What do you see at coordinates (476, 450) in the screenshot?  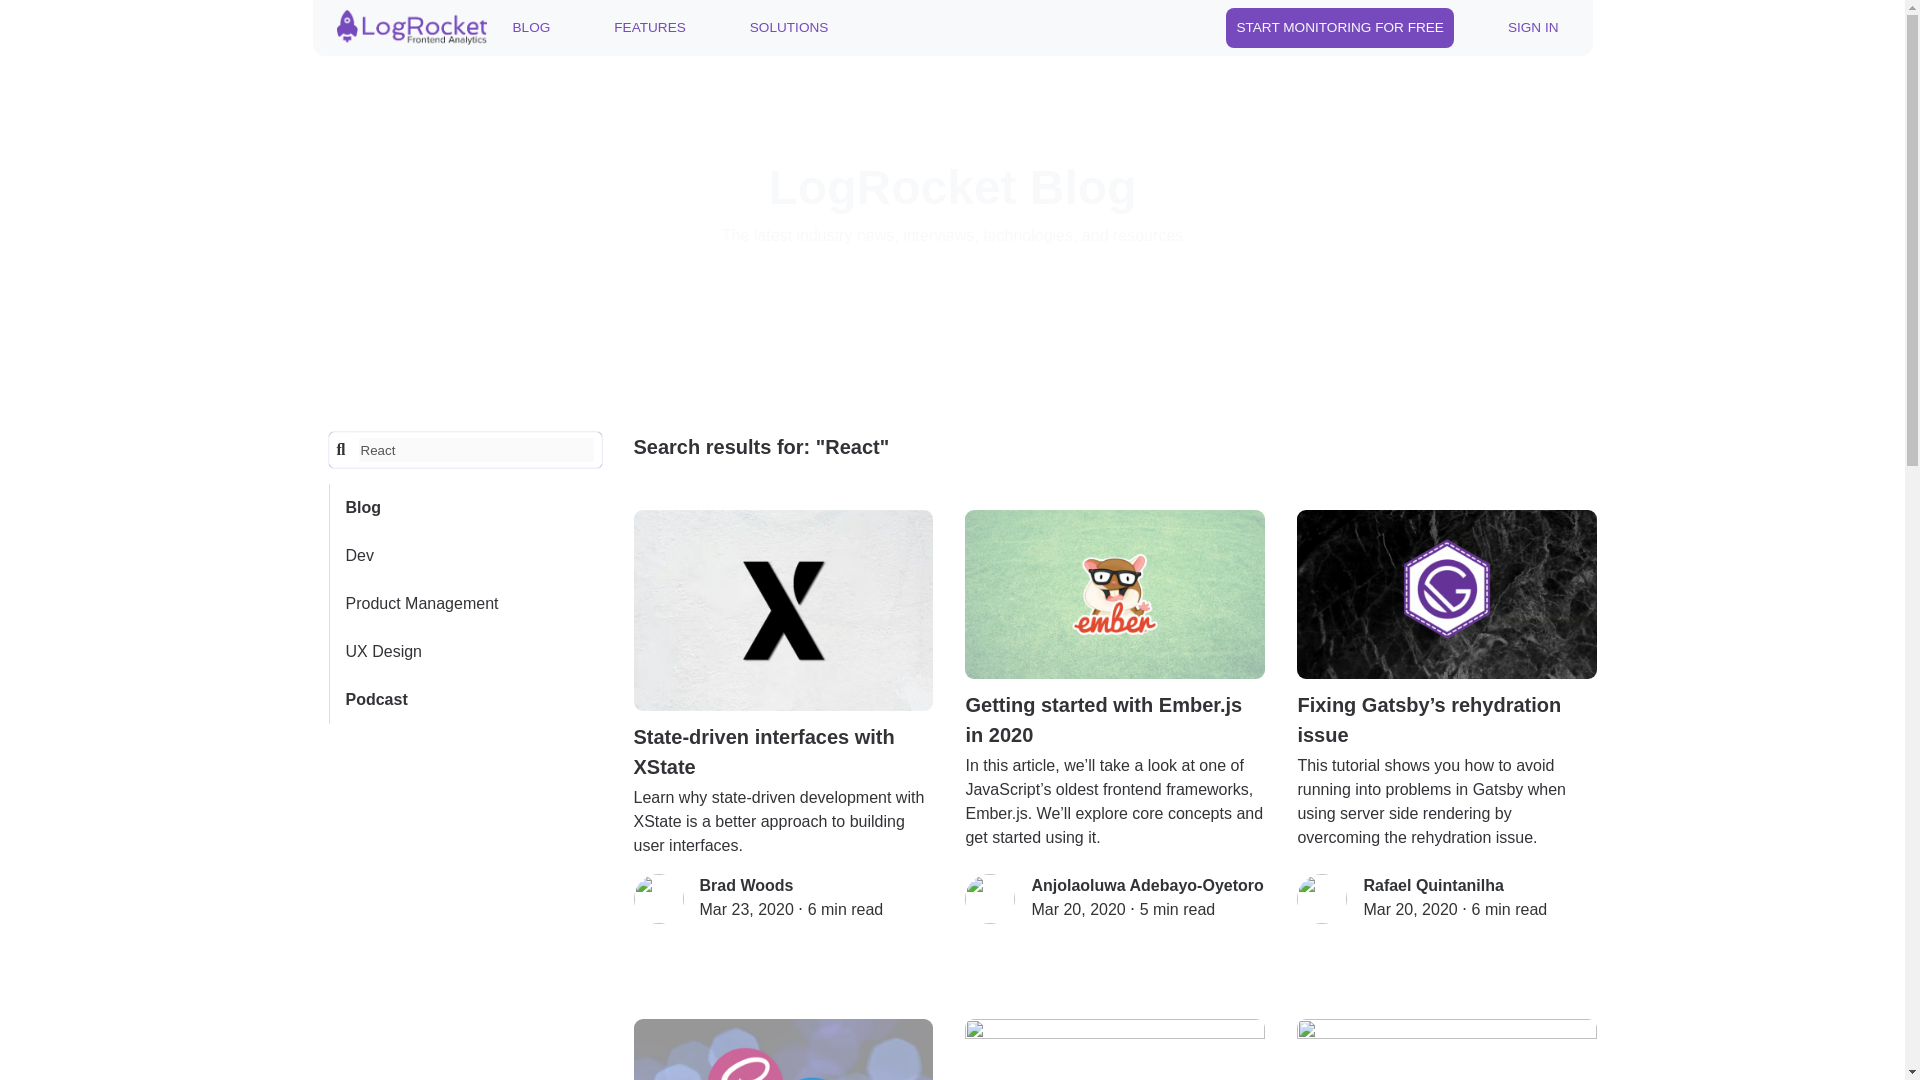 I see `React` at bounding box center [476, 450].